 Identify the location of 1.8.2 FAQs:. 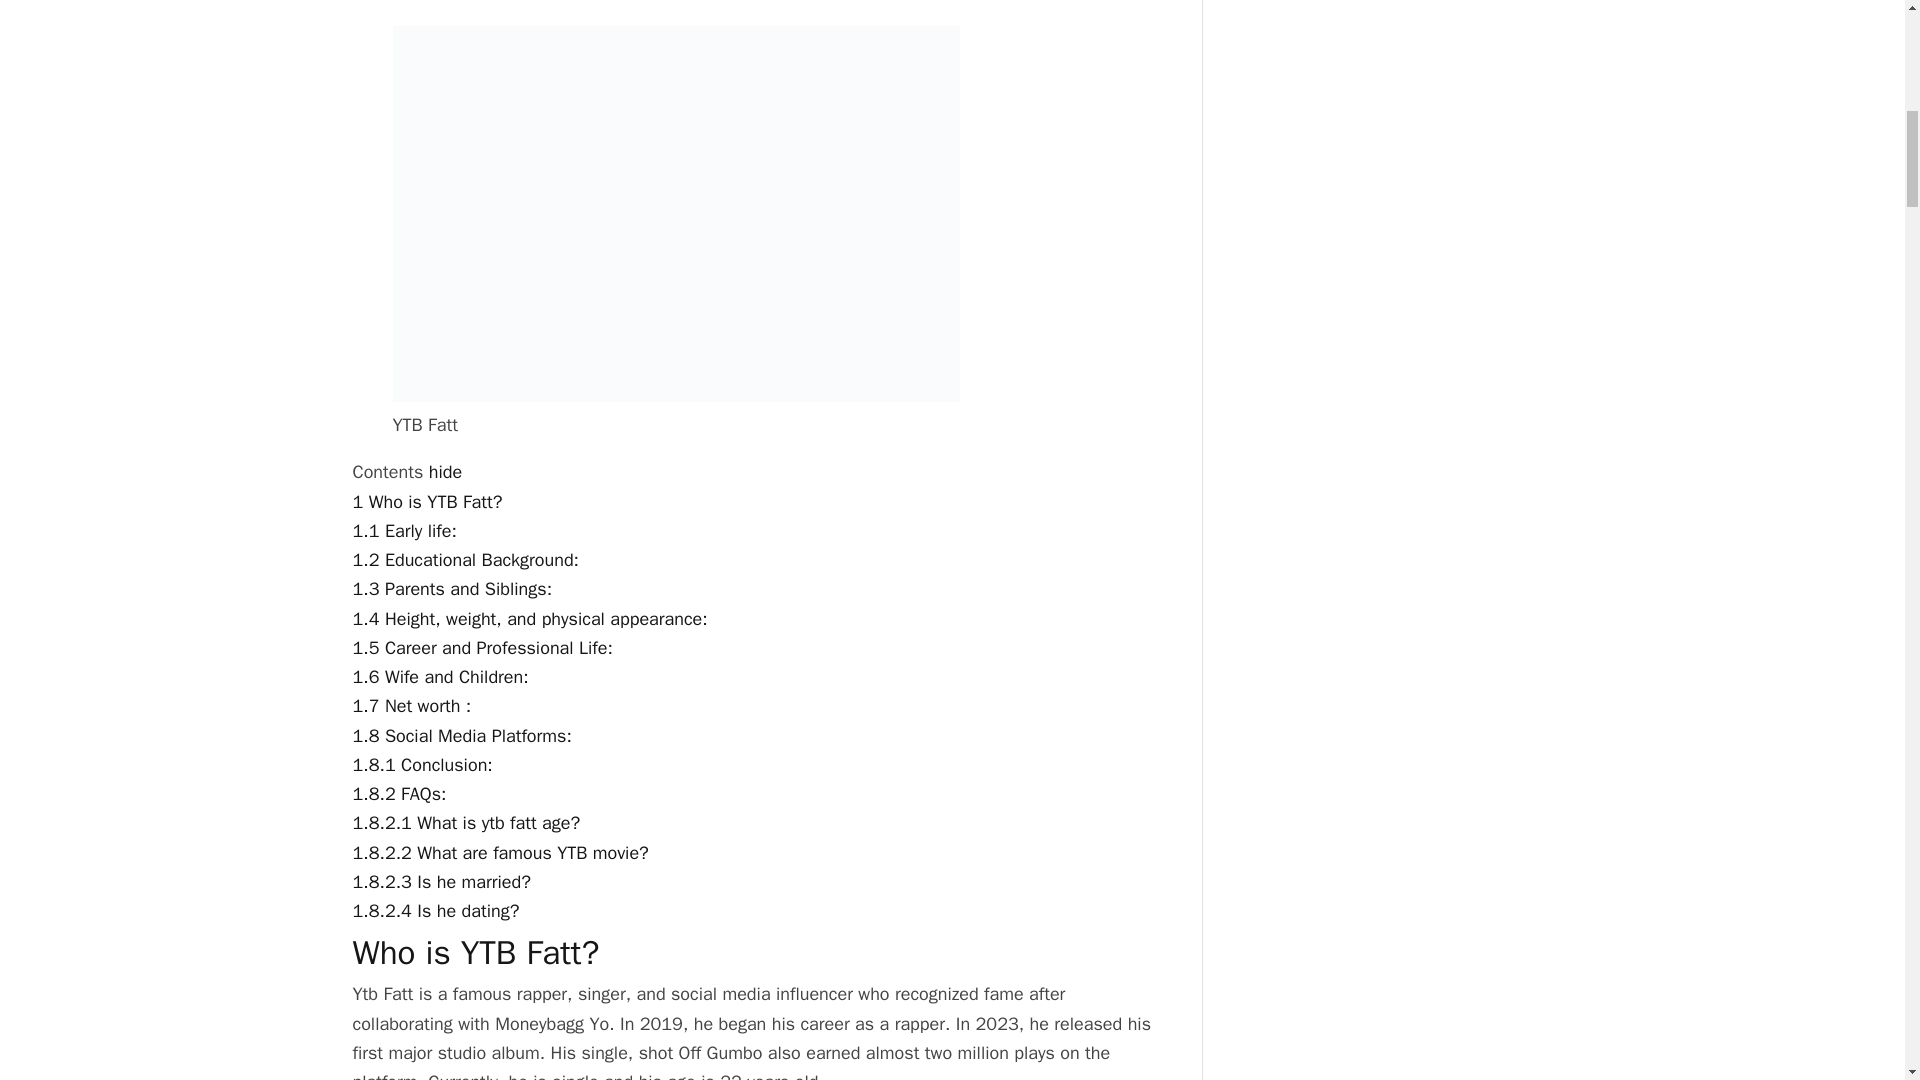
(398, 794).